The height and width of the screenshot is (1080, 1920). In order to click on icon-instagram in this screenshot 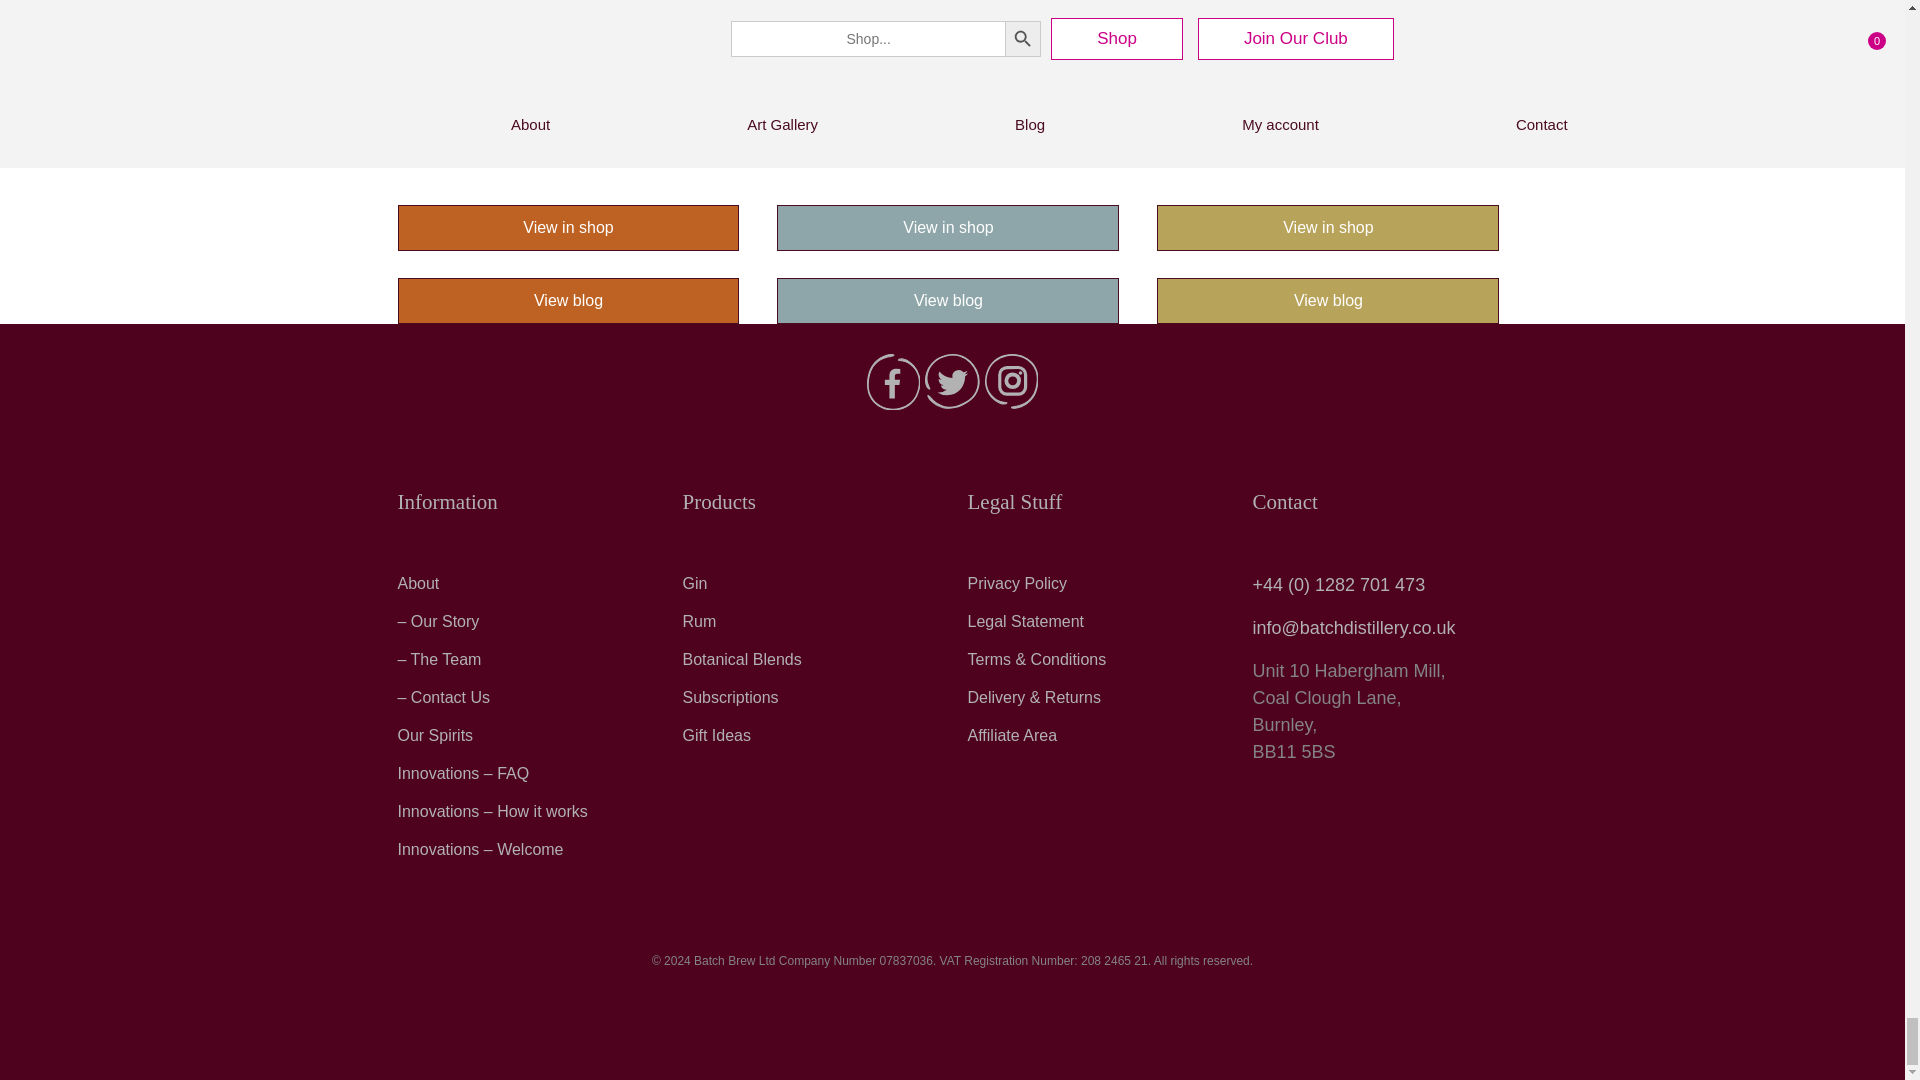, I will do `click(1011, 381)`.